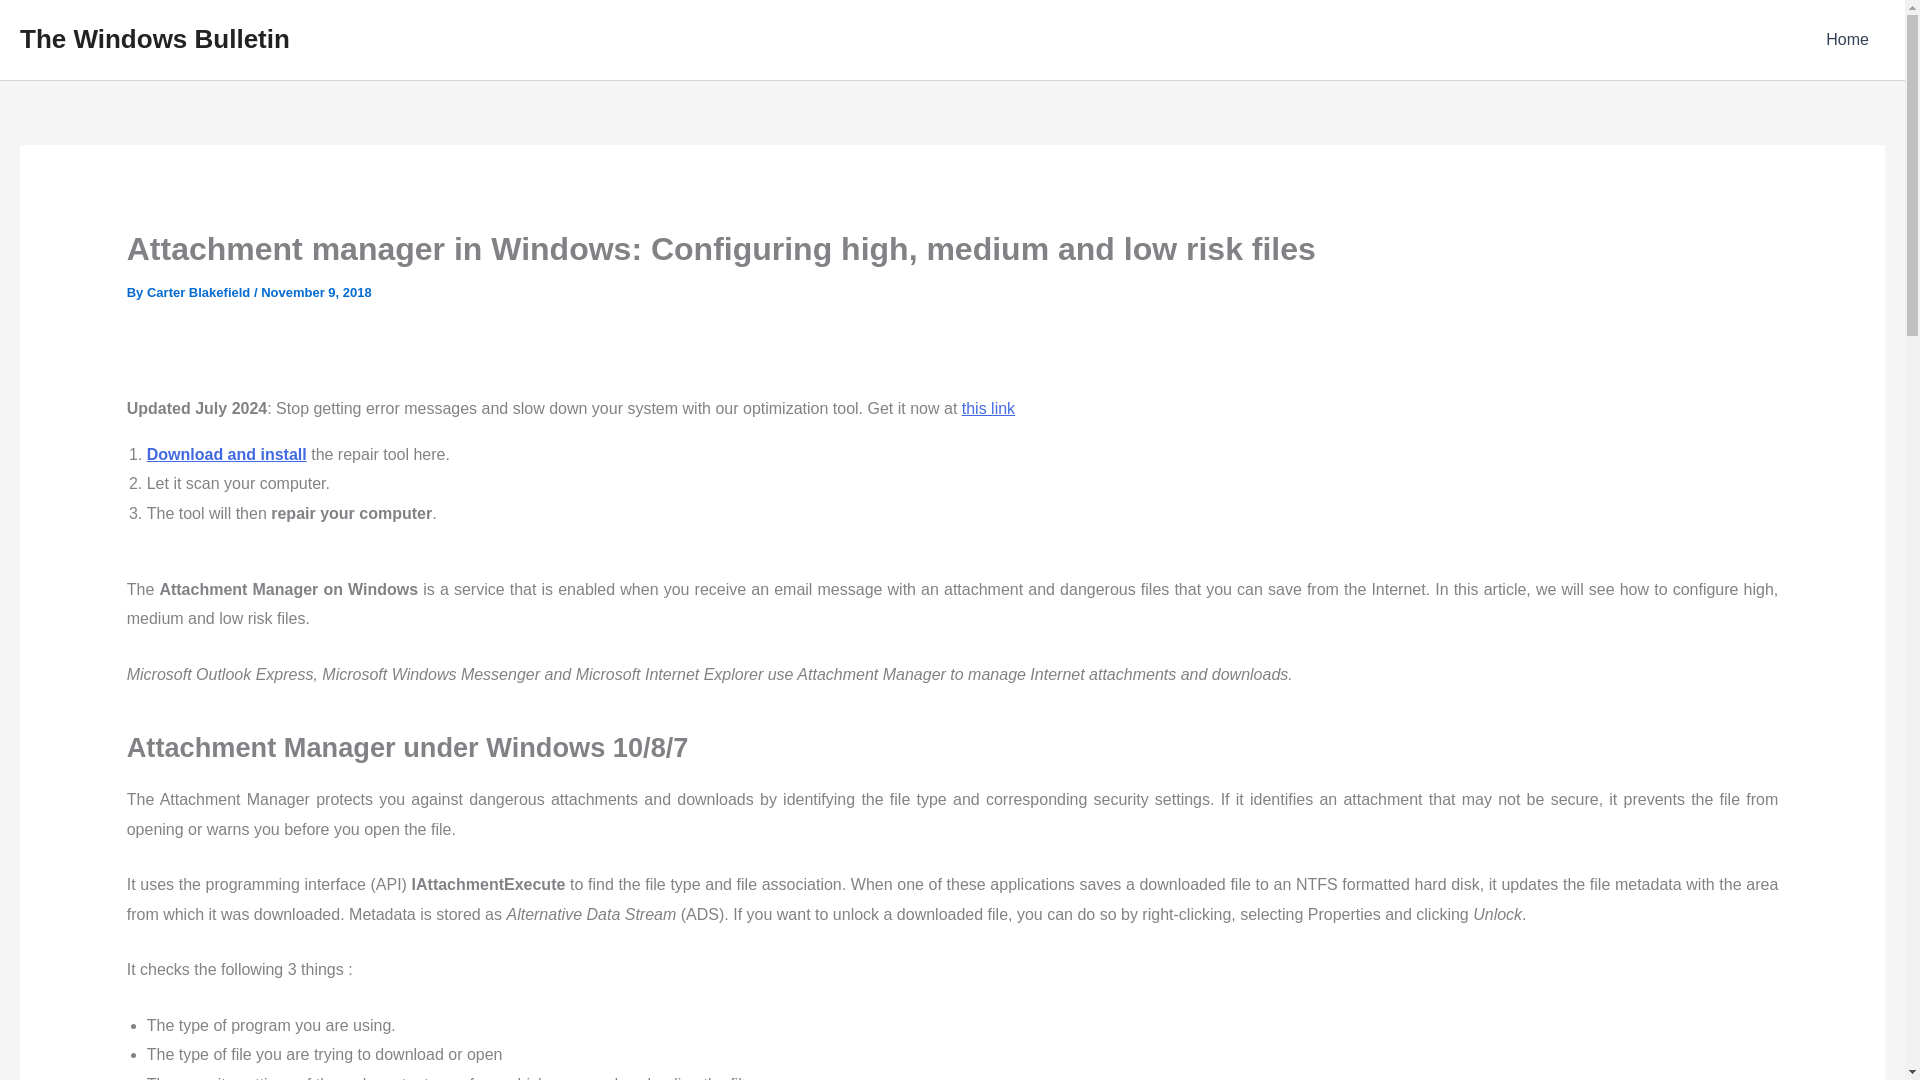 This screenshot has width=1920, height=1080. Describe the element at coordinates (200, 292) in the screenshot. I see `Carter Blakefield` at that location.